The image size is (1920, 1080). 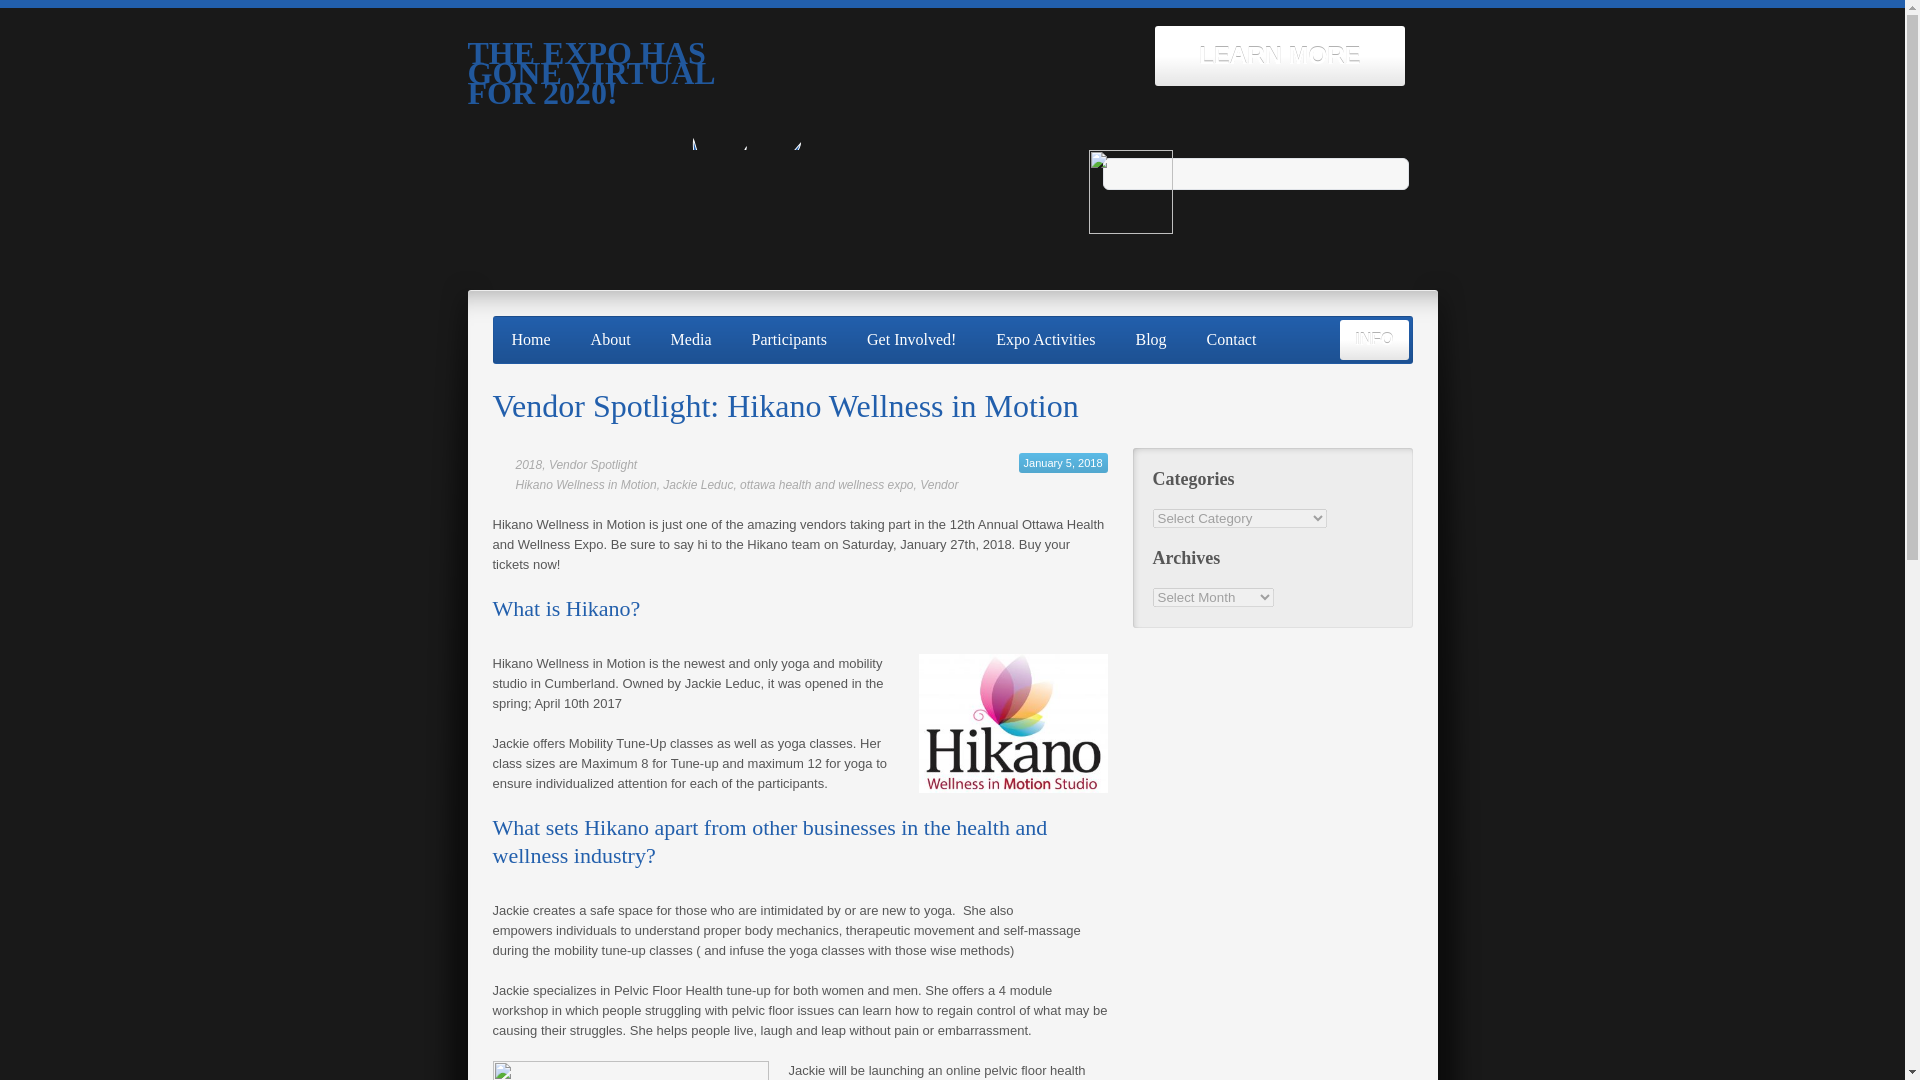 I want to click on Home, so click(x=530, y=339).